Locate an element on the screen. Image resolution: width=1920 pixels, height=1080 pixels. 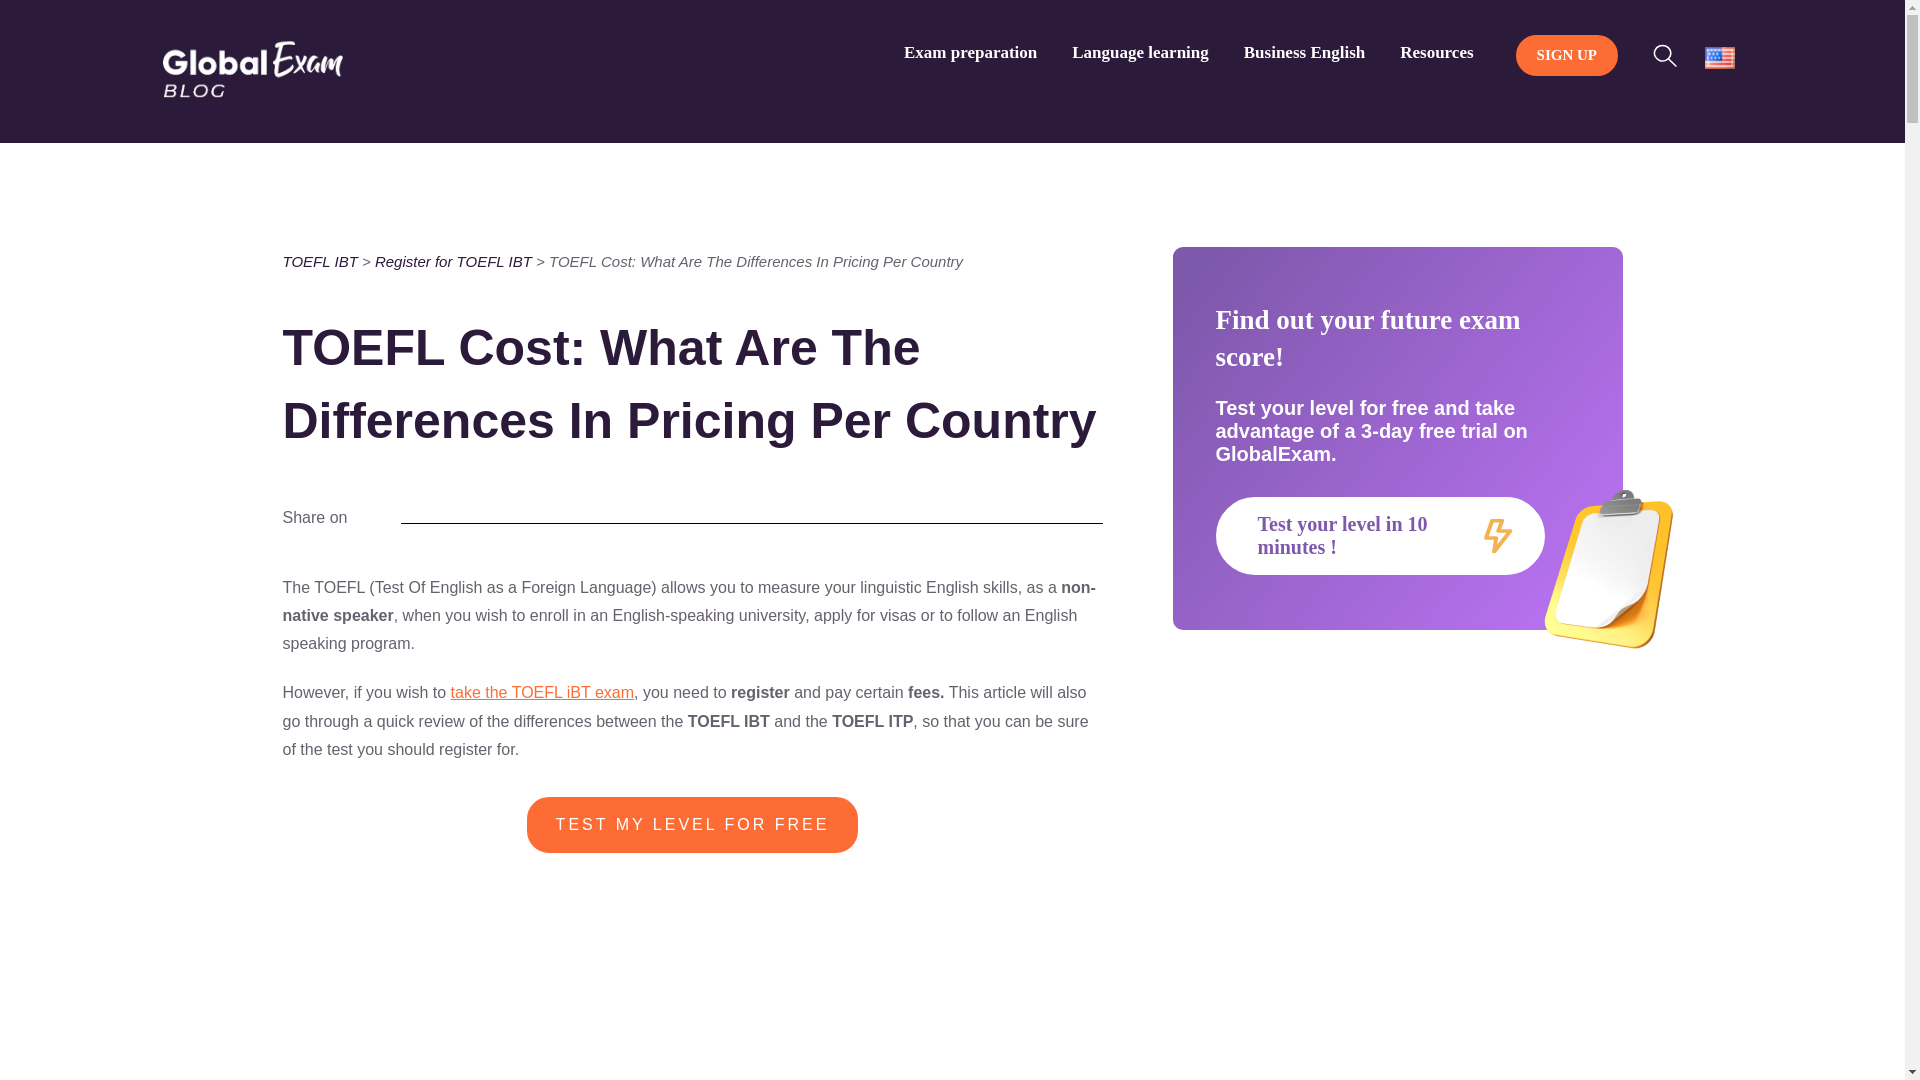
Search is located at coordinates (1669, 52).